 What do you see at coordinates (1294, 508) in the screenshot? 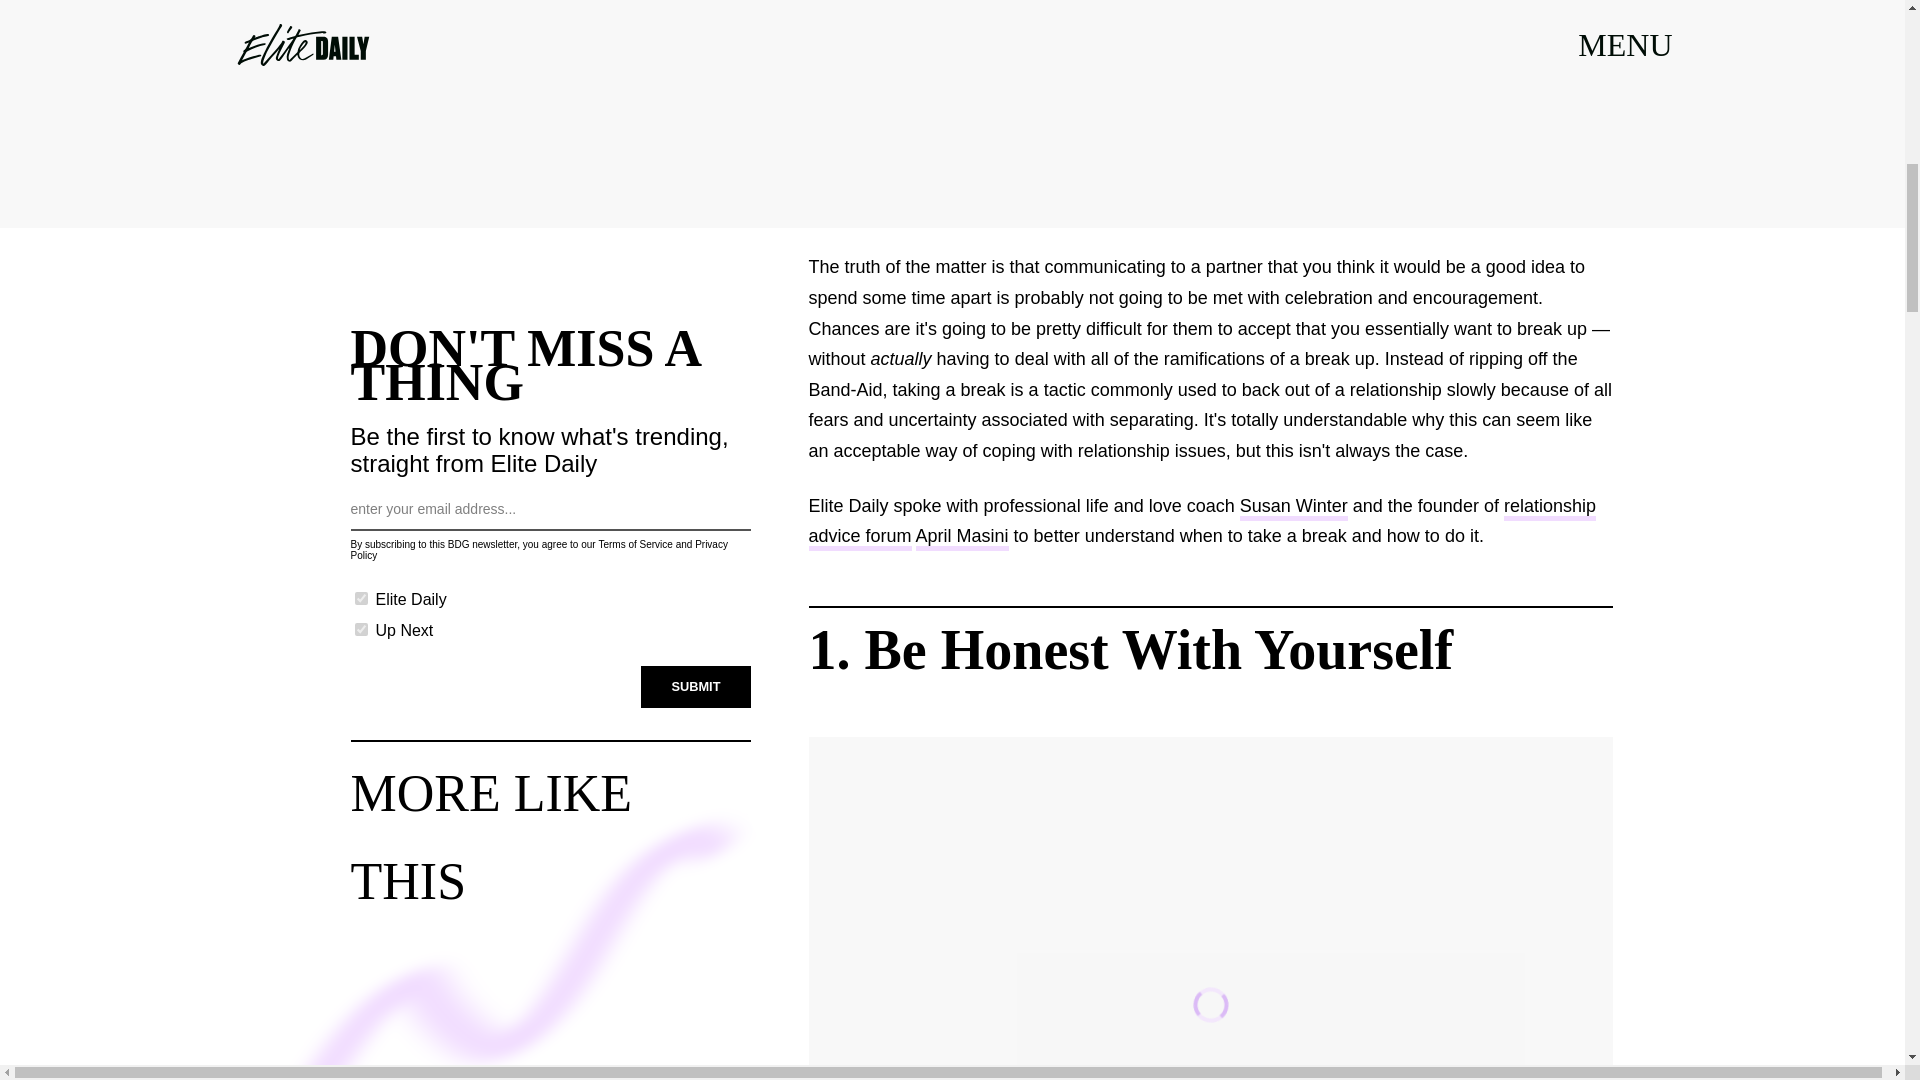
I see `Susan Winter` at bounding box center [1294, 508].